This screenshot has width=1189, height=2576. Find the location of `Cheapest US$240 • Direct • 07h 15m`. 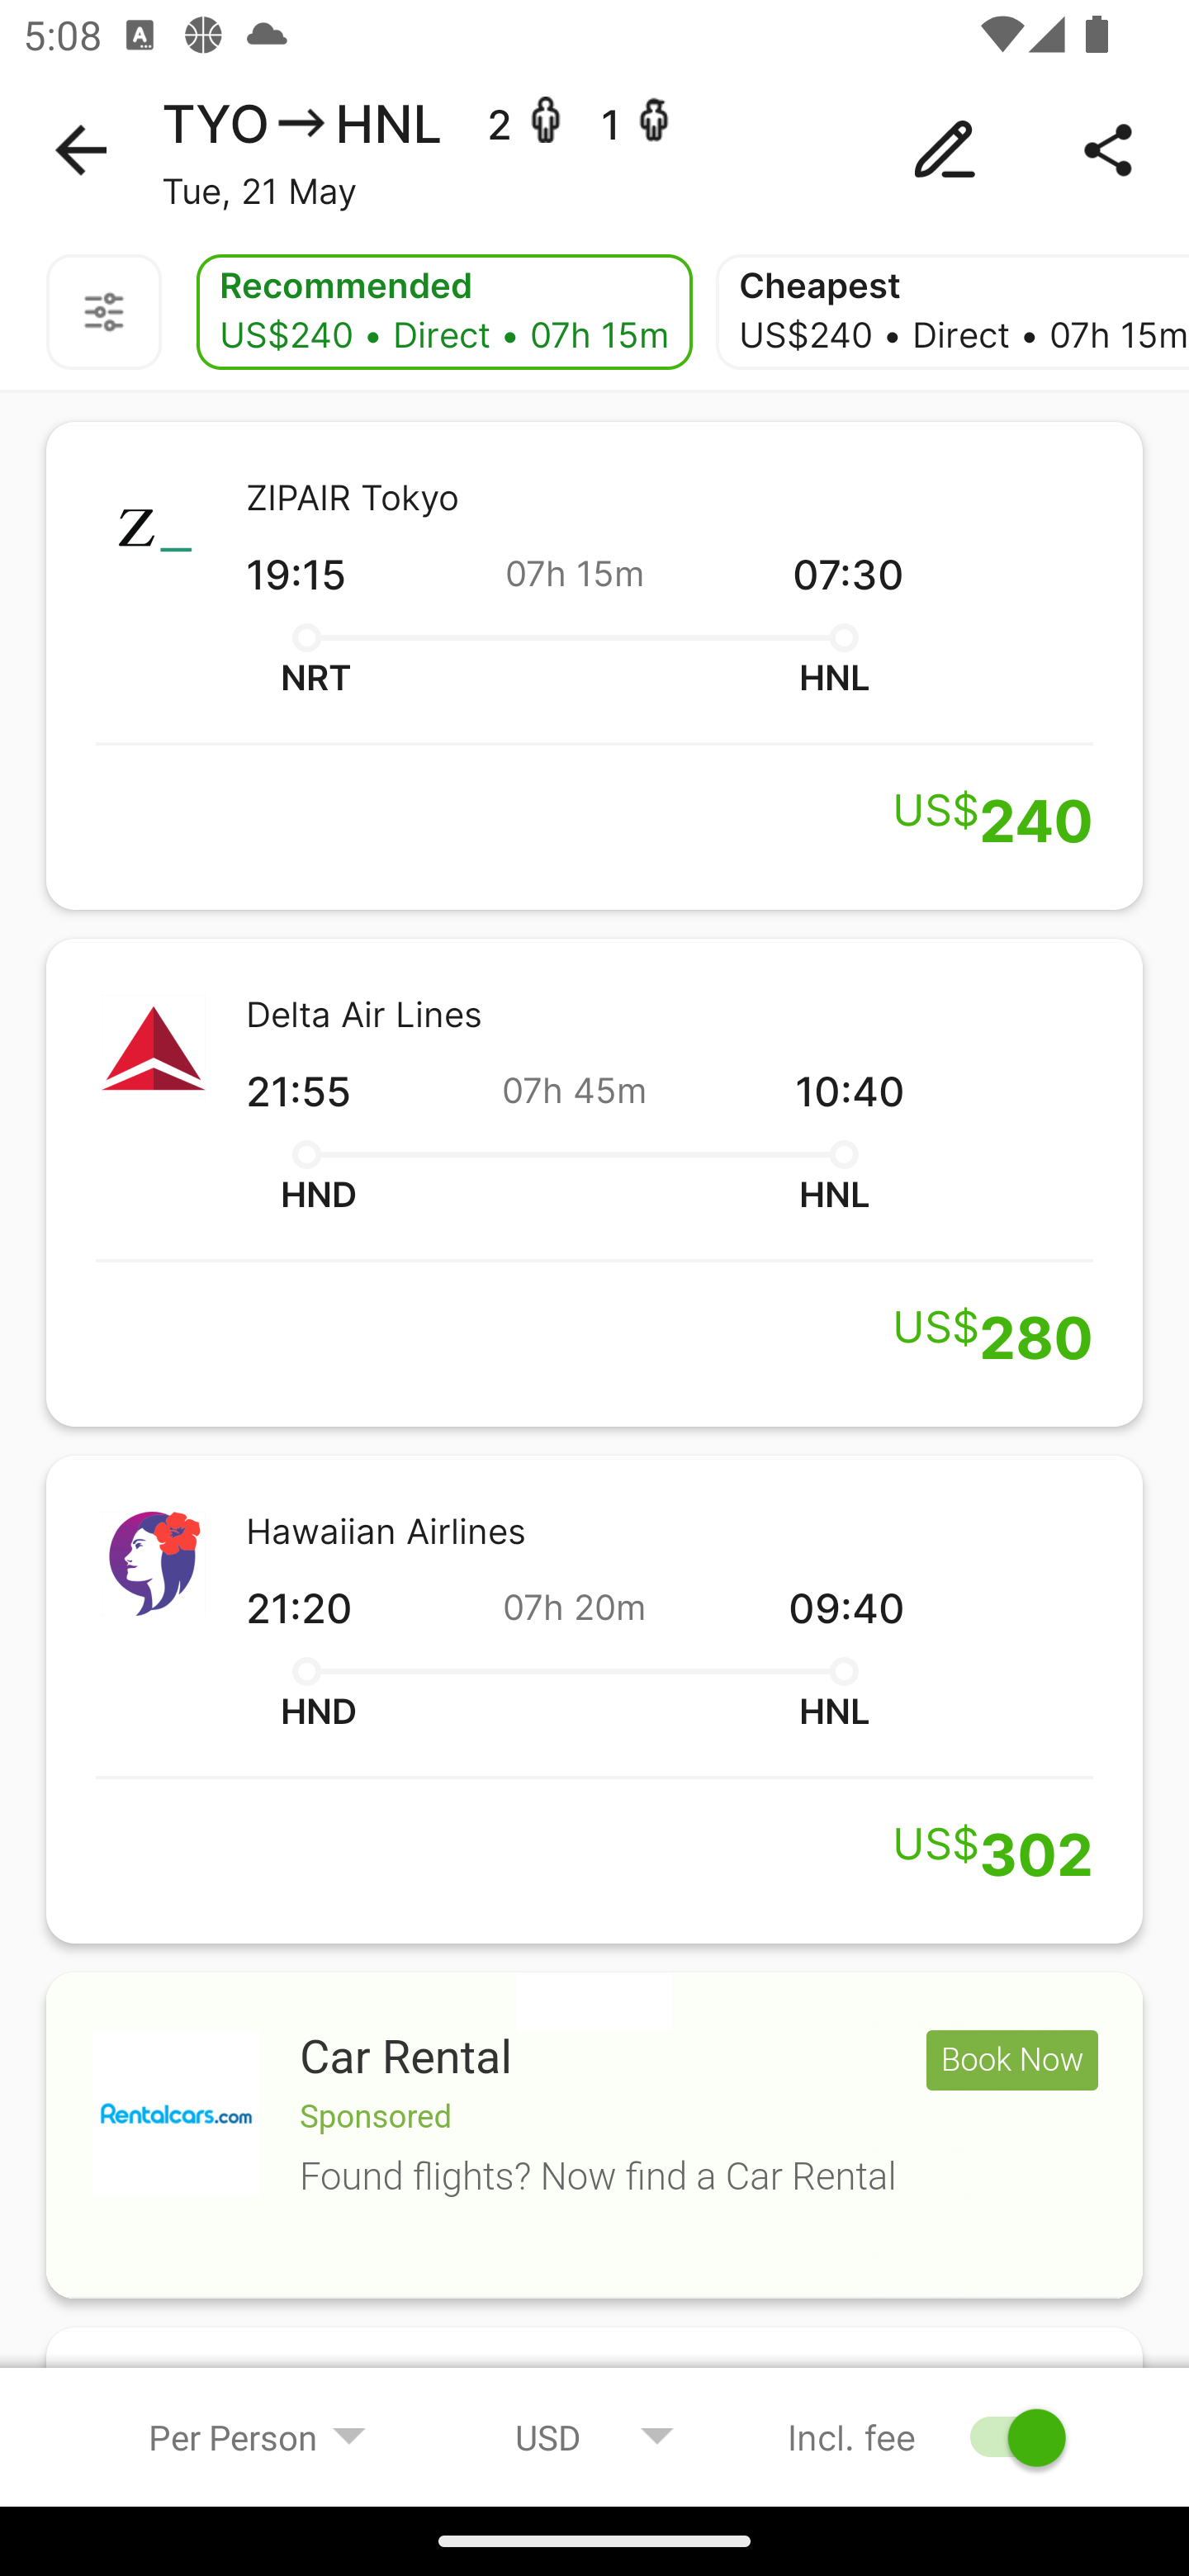

Cheapest US$240 • Direct • 07h 15m is located at coordinates (952, 312).